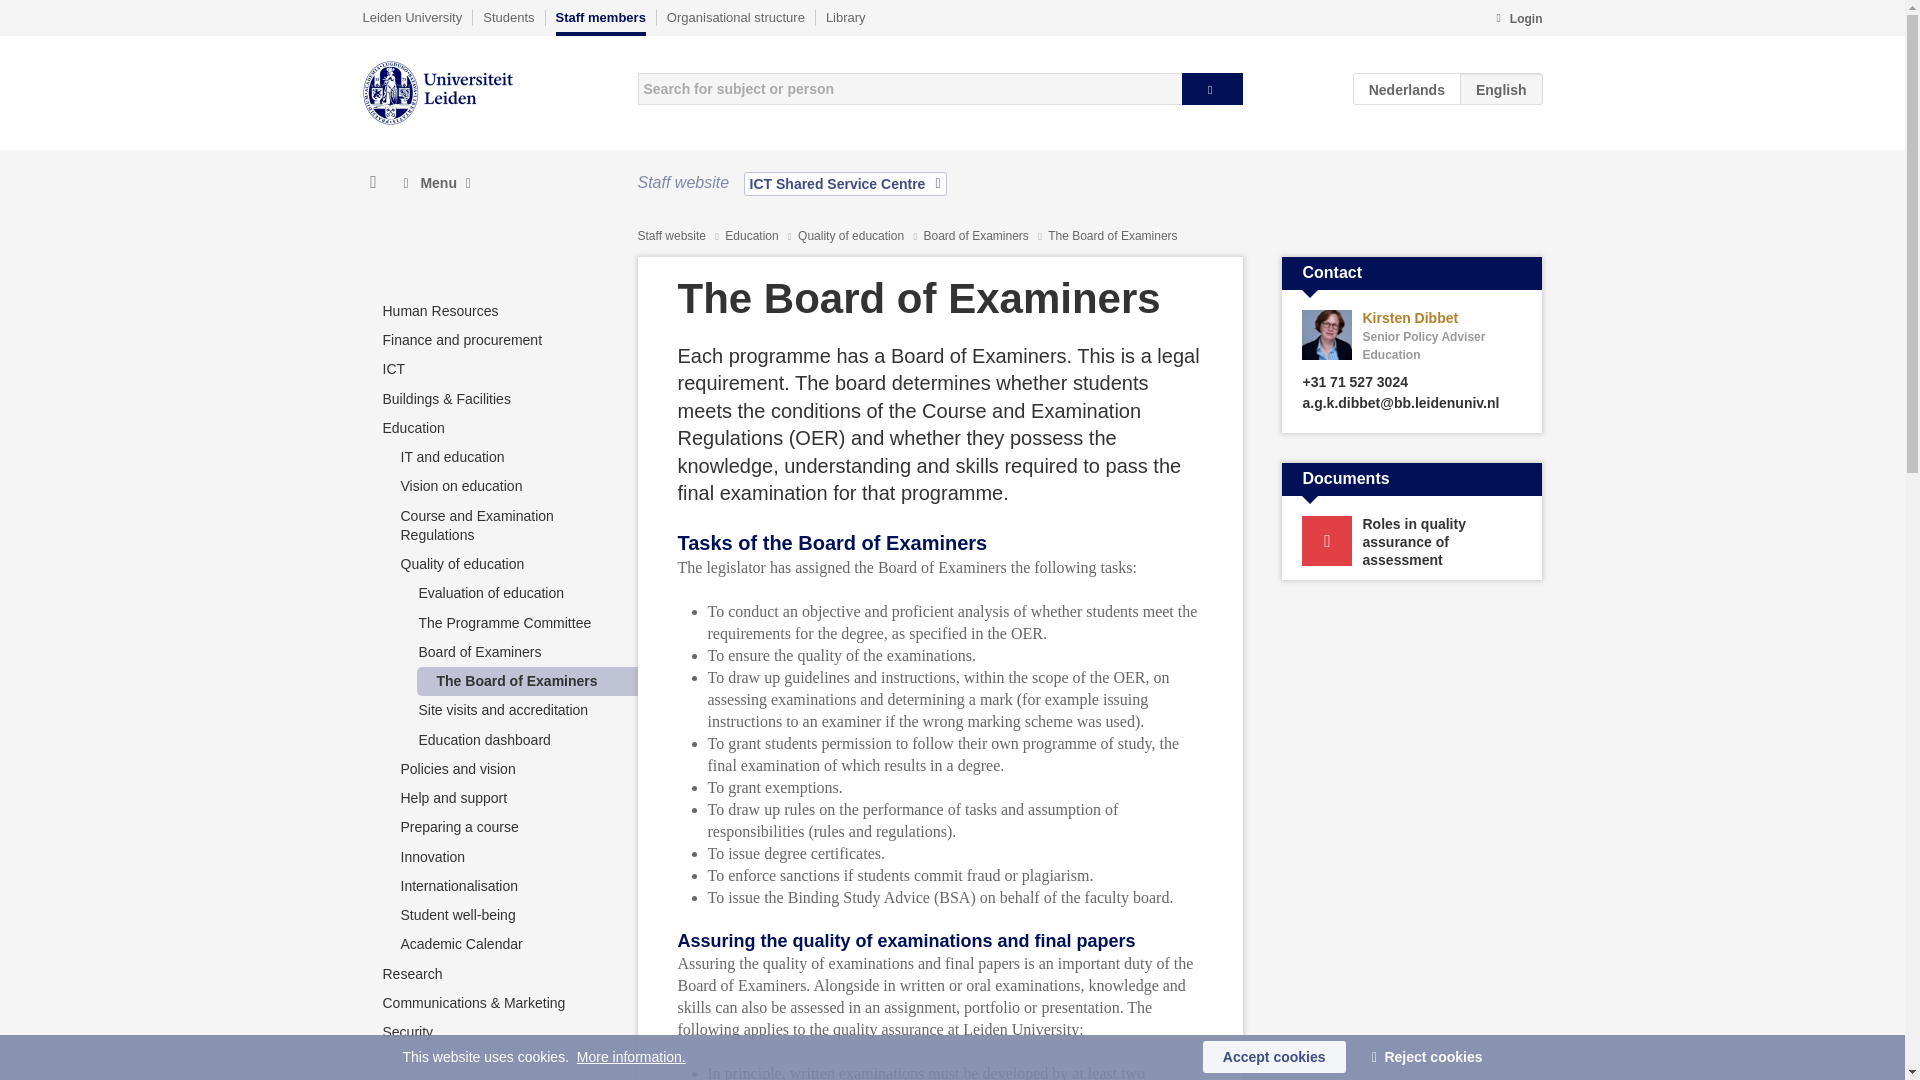 The width and height of the screenshot is (1920, 1080). Describe the element at coordinates (1212, 88) in the screenshot. I see `Search` at that location.